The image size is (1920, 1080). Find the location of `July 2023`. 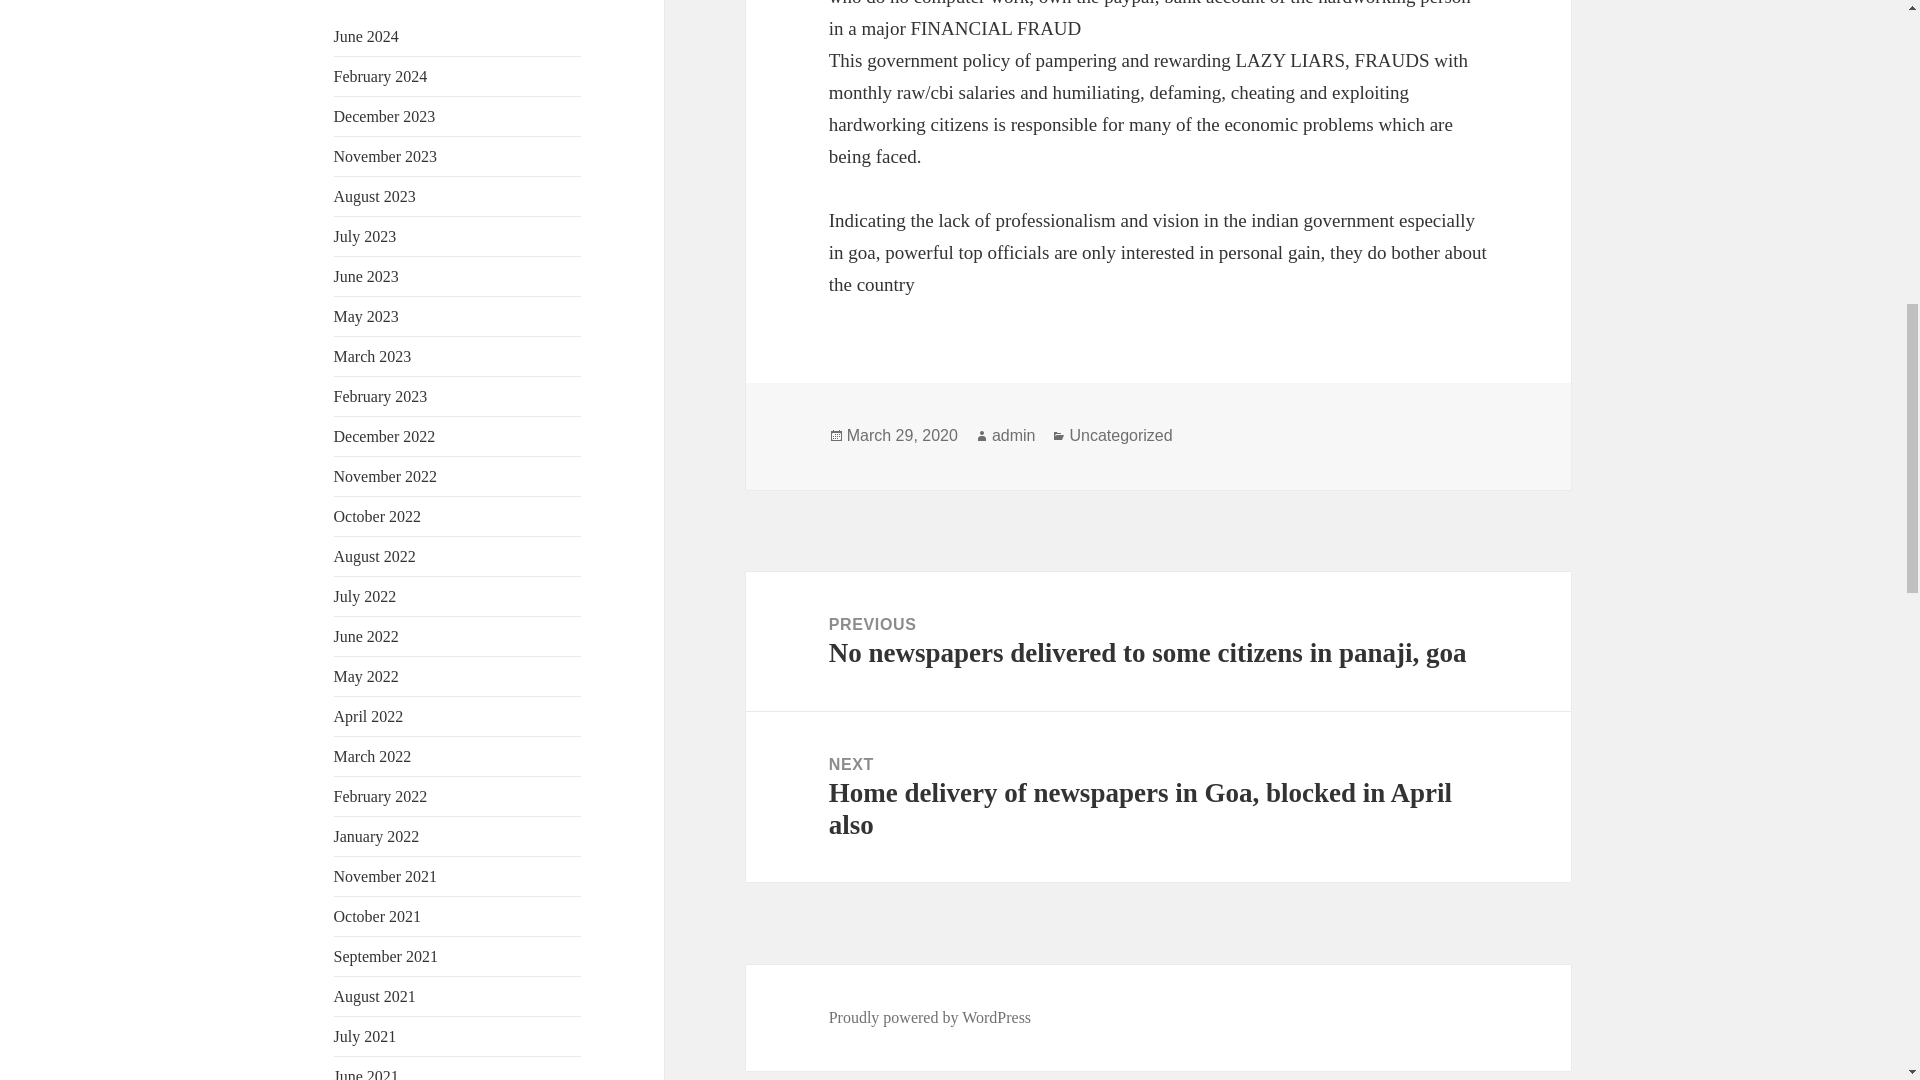

July 2023 is located at coordinates (366, 236).